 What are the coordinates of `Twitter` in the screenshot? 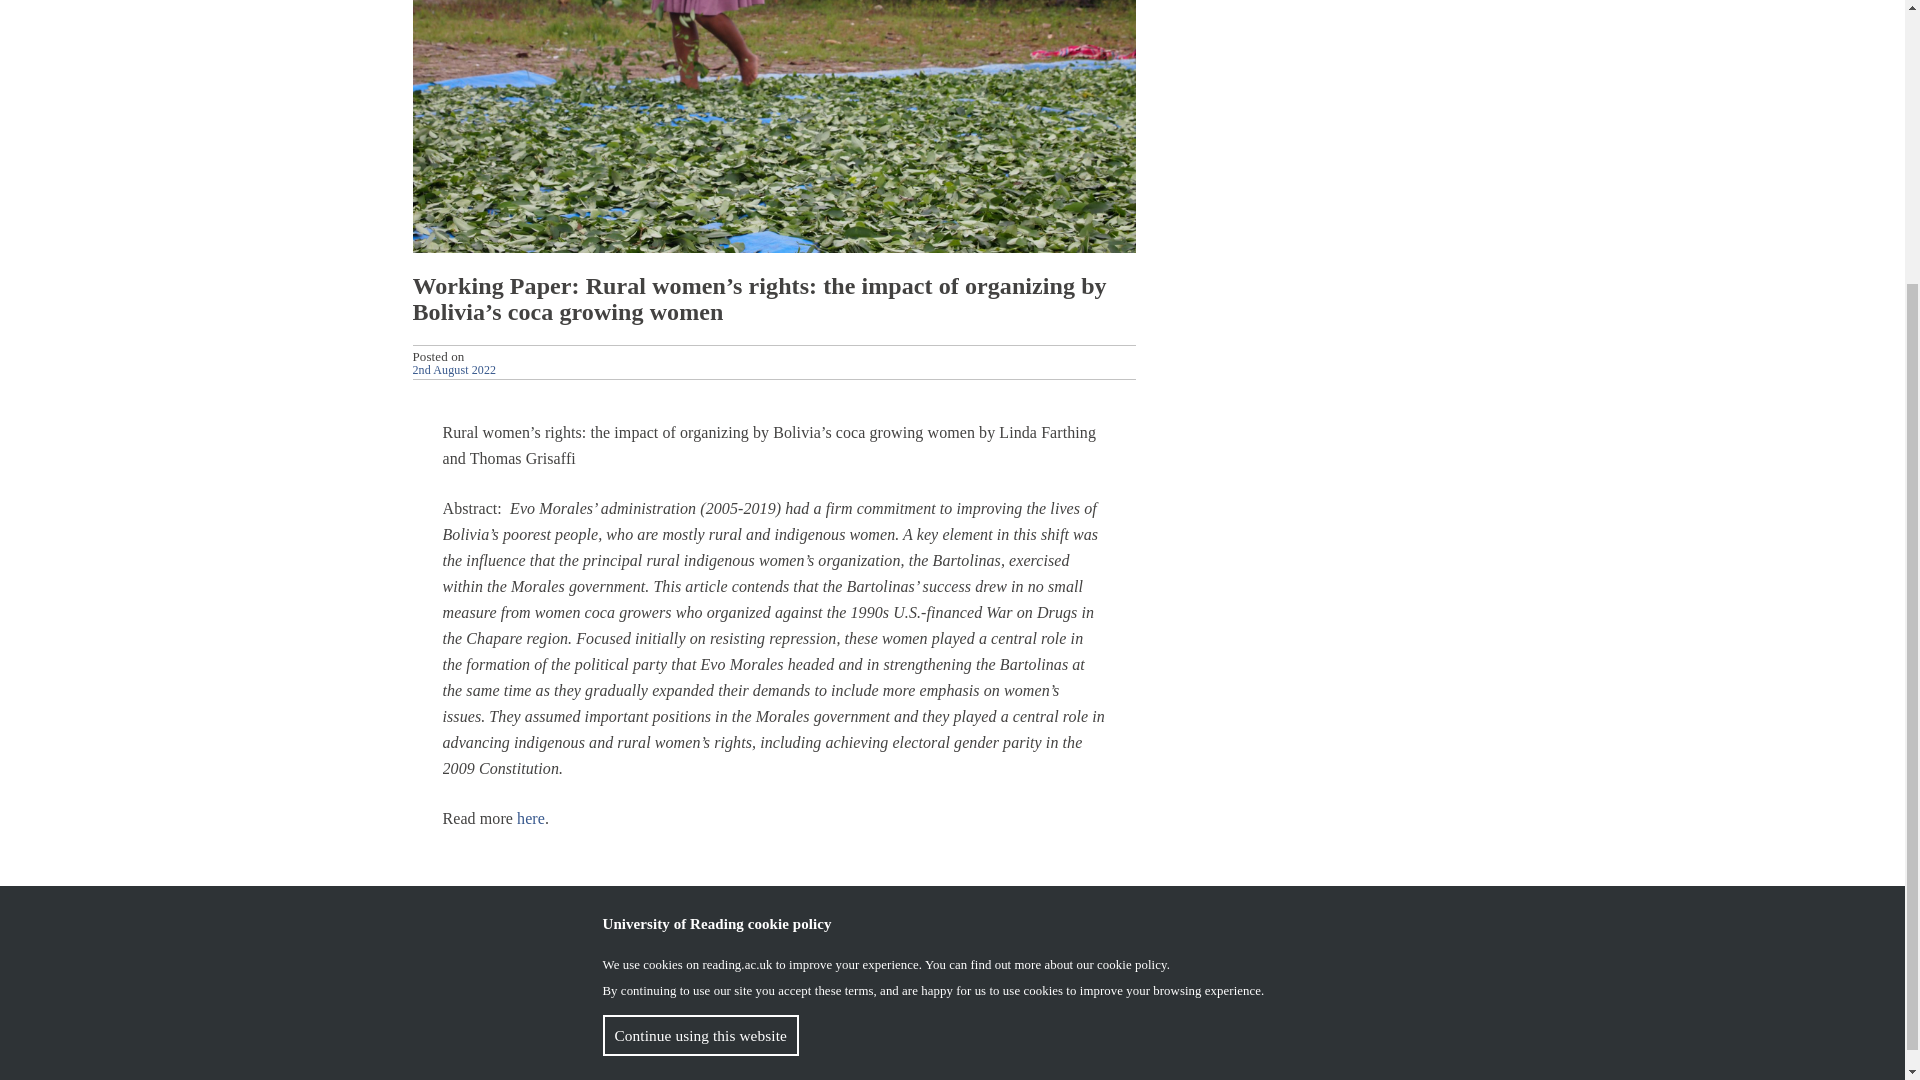 It's located at (1482, 1053).